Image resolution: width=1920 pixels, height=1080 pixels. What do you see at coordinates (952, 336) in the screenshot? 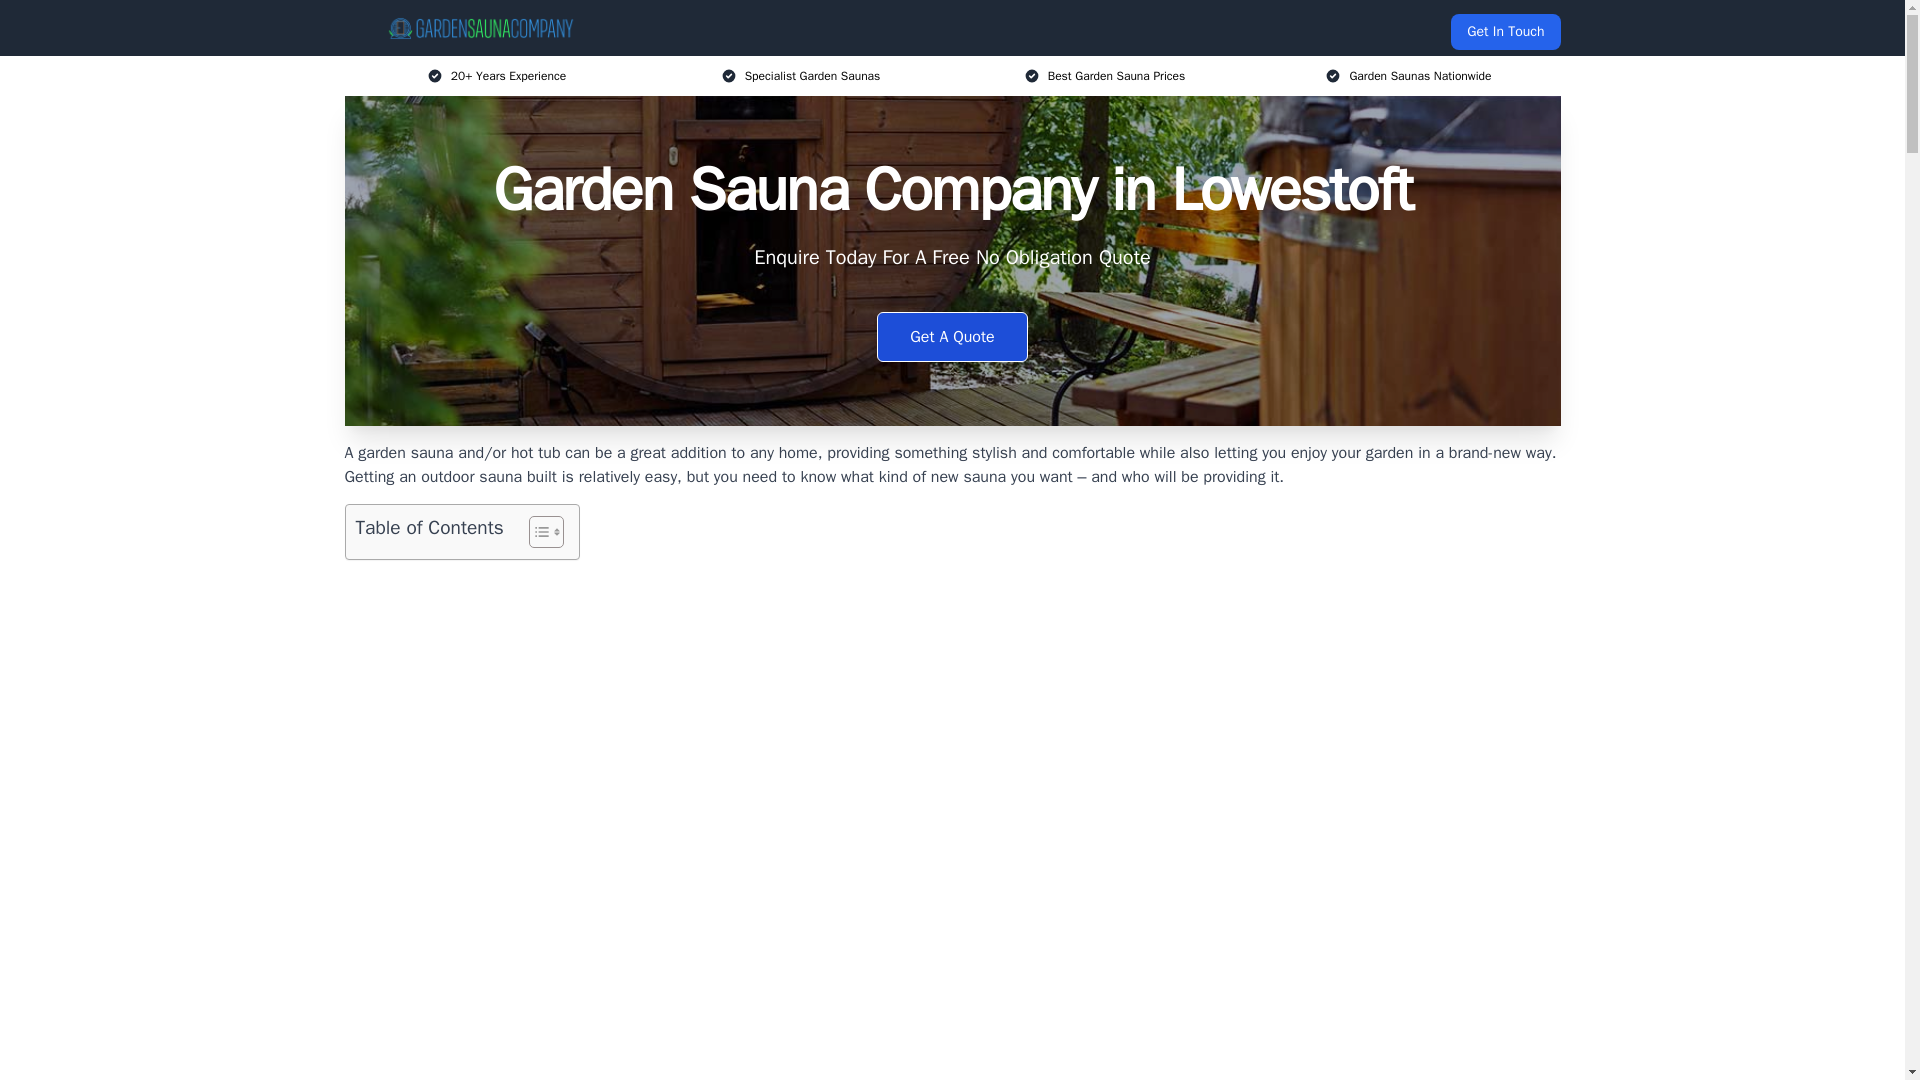
I see `Get A Quote` at bounding box center [952, 336].